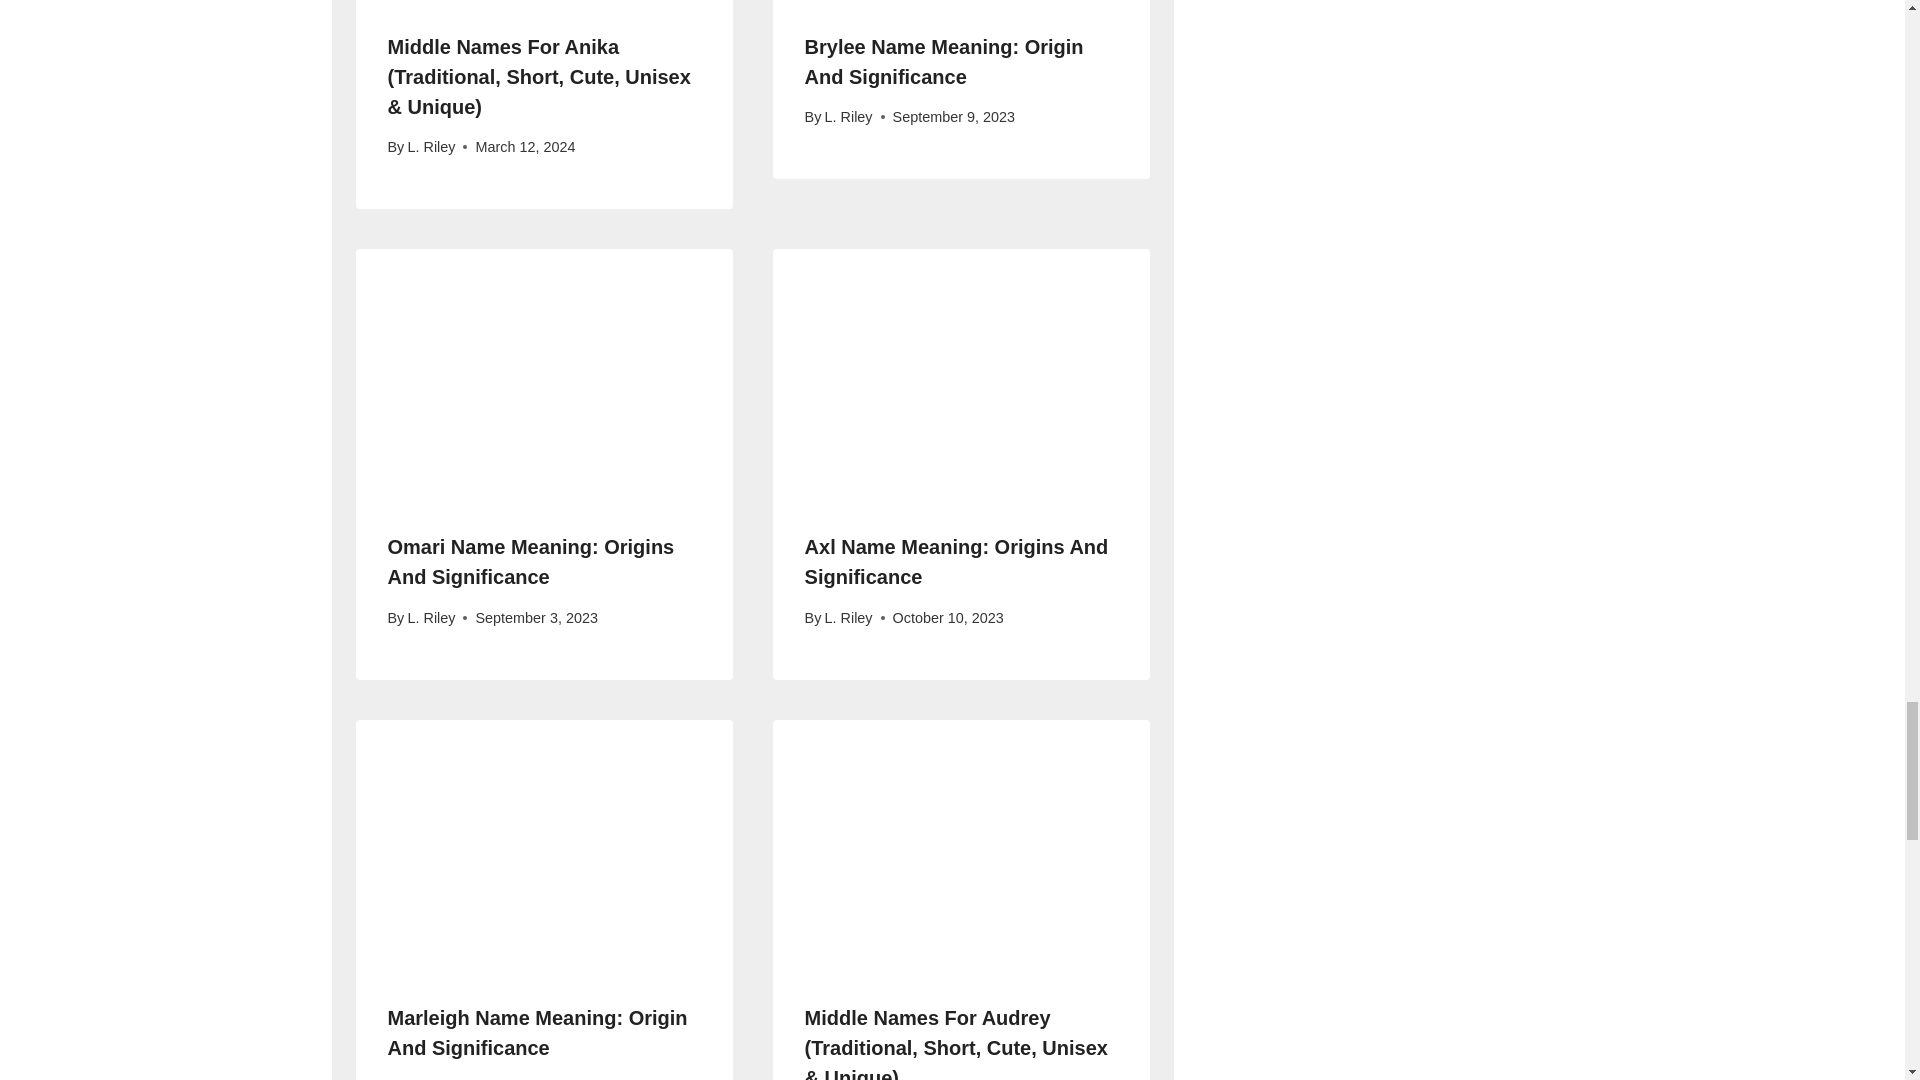 The height and width of the screenshot is (1080, 1920). Describe the element at coordinates (544, 845) in the screenshot. I see `Marleigh Name Meaning: Origin and Significance 6` at that location.